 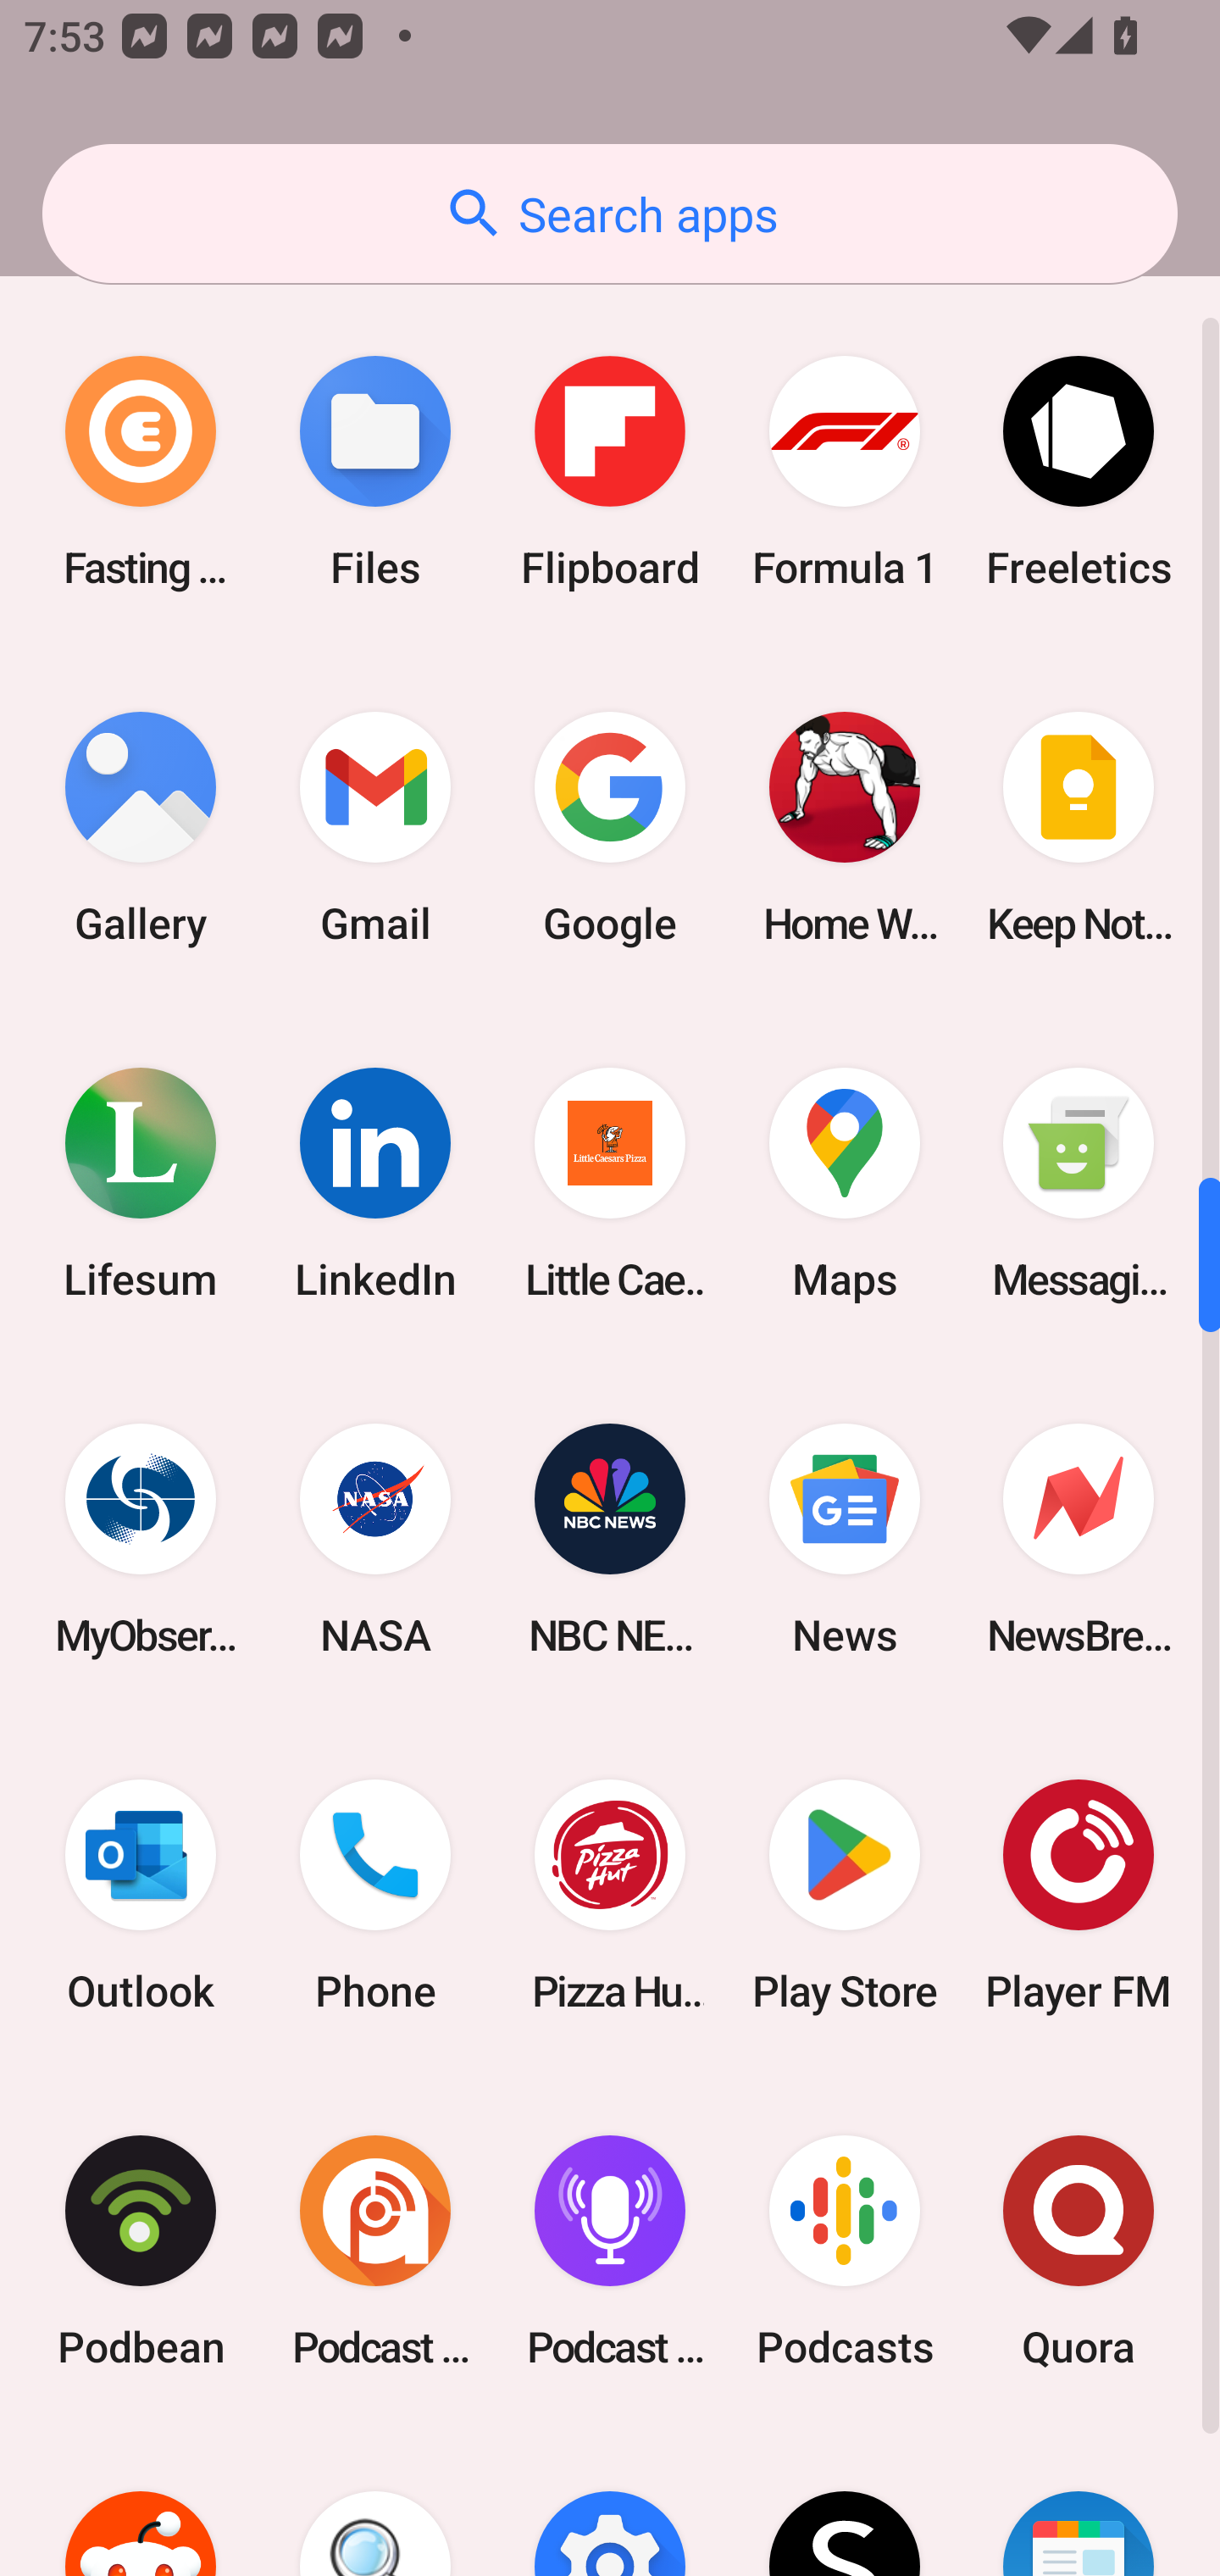 What do you see at coordinates (1079, 2251) in the screenshot?
I see `Quora` at bounding box center [1079, 2251].